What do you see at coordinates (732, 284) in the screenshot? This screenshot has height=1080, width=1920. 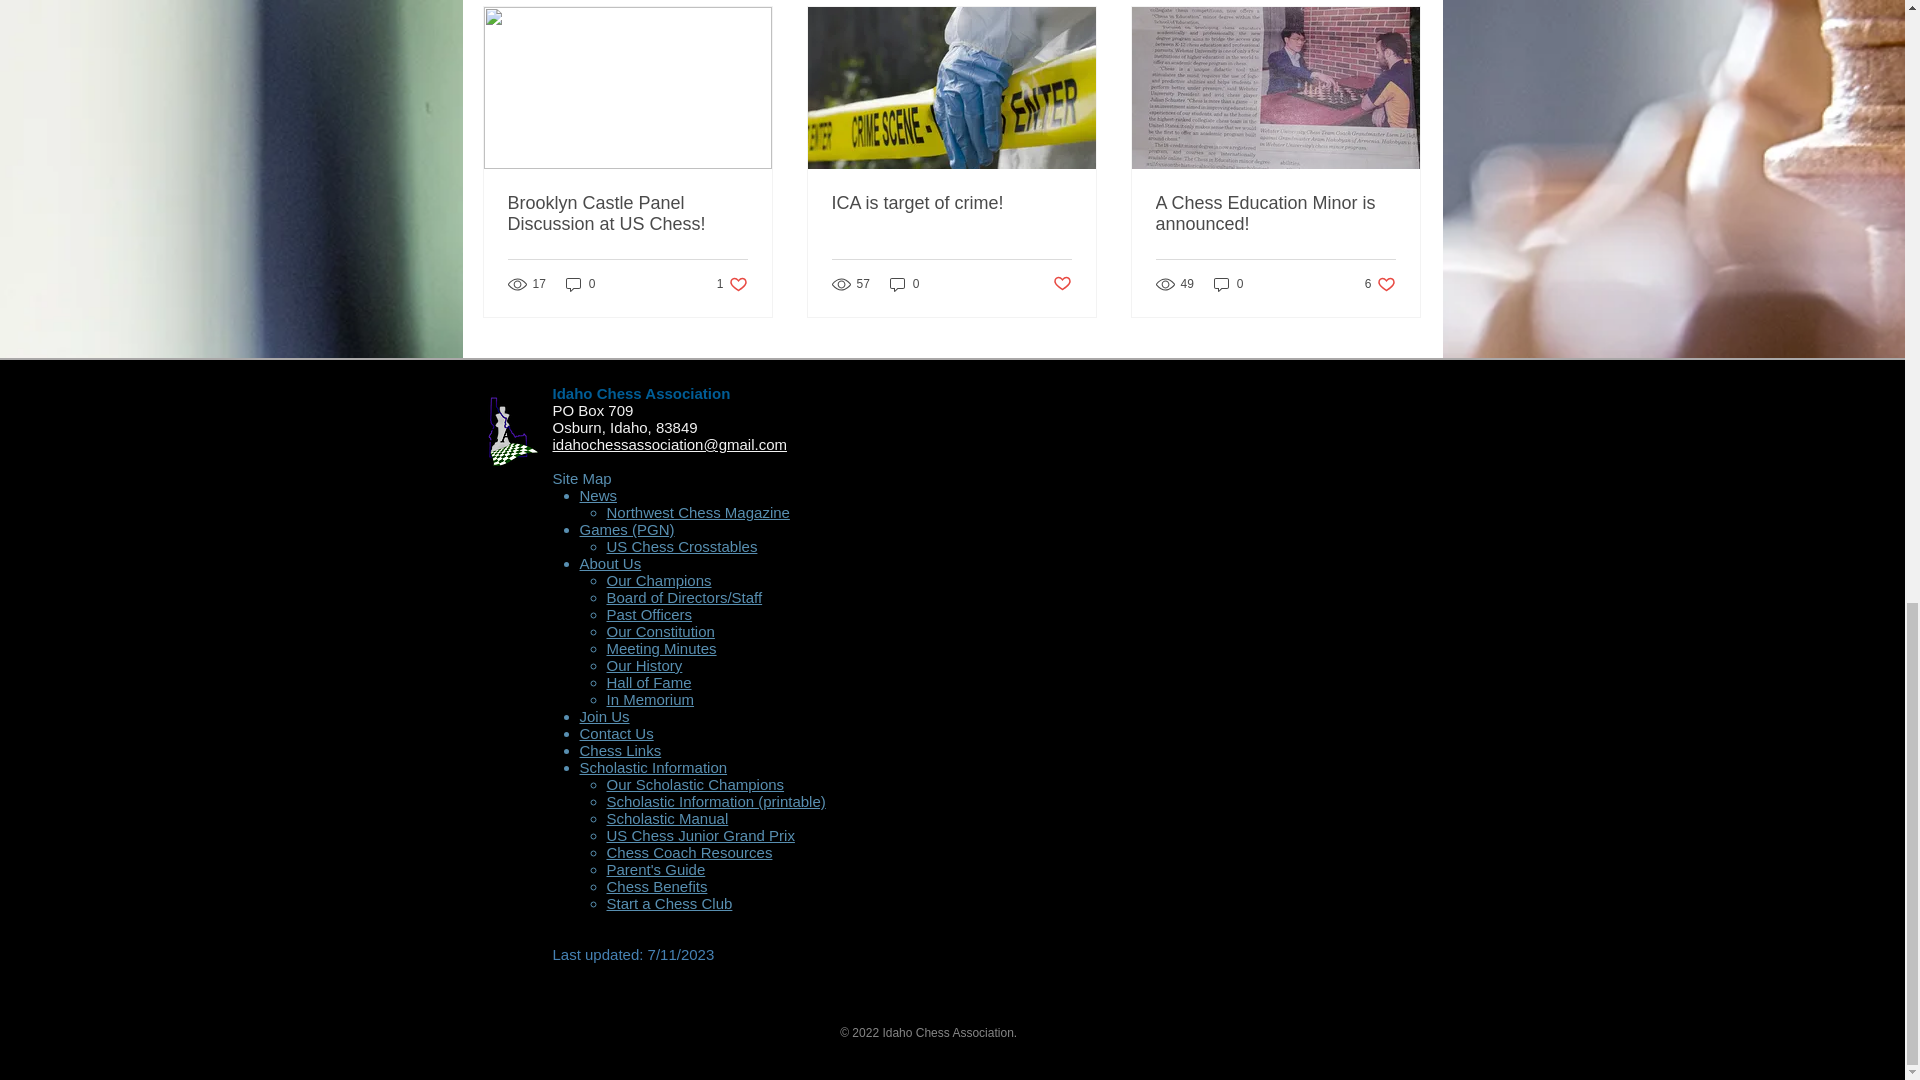 I see `0` at bounding box center [732, 284].